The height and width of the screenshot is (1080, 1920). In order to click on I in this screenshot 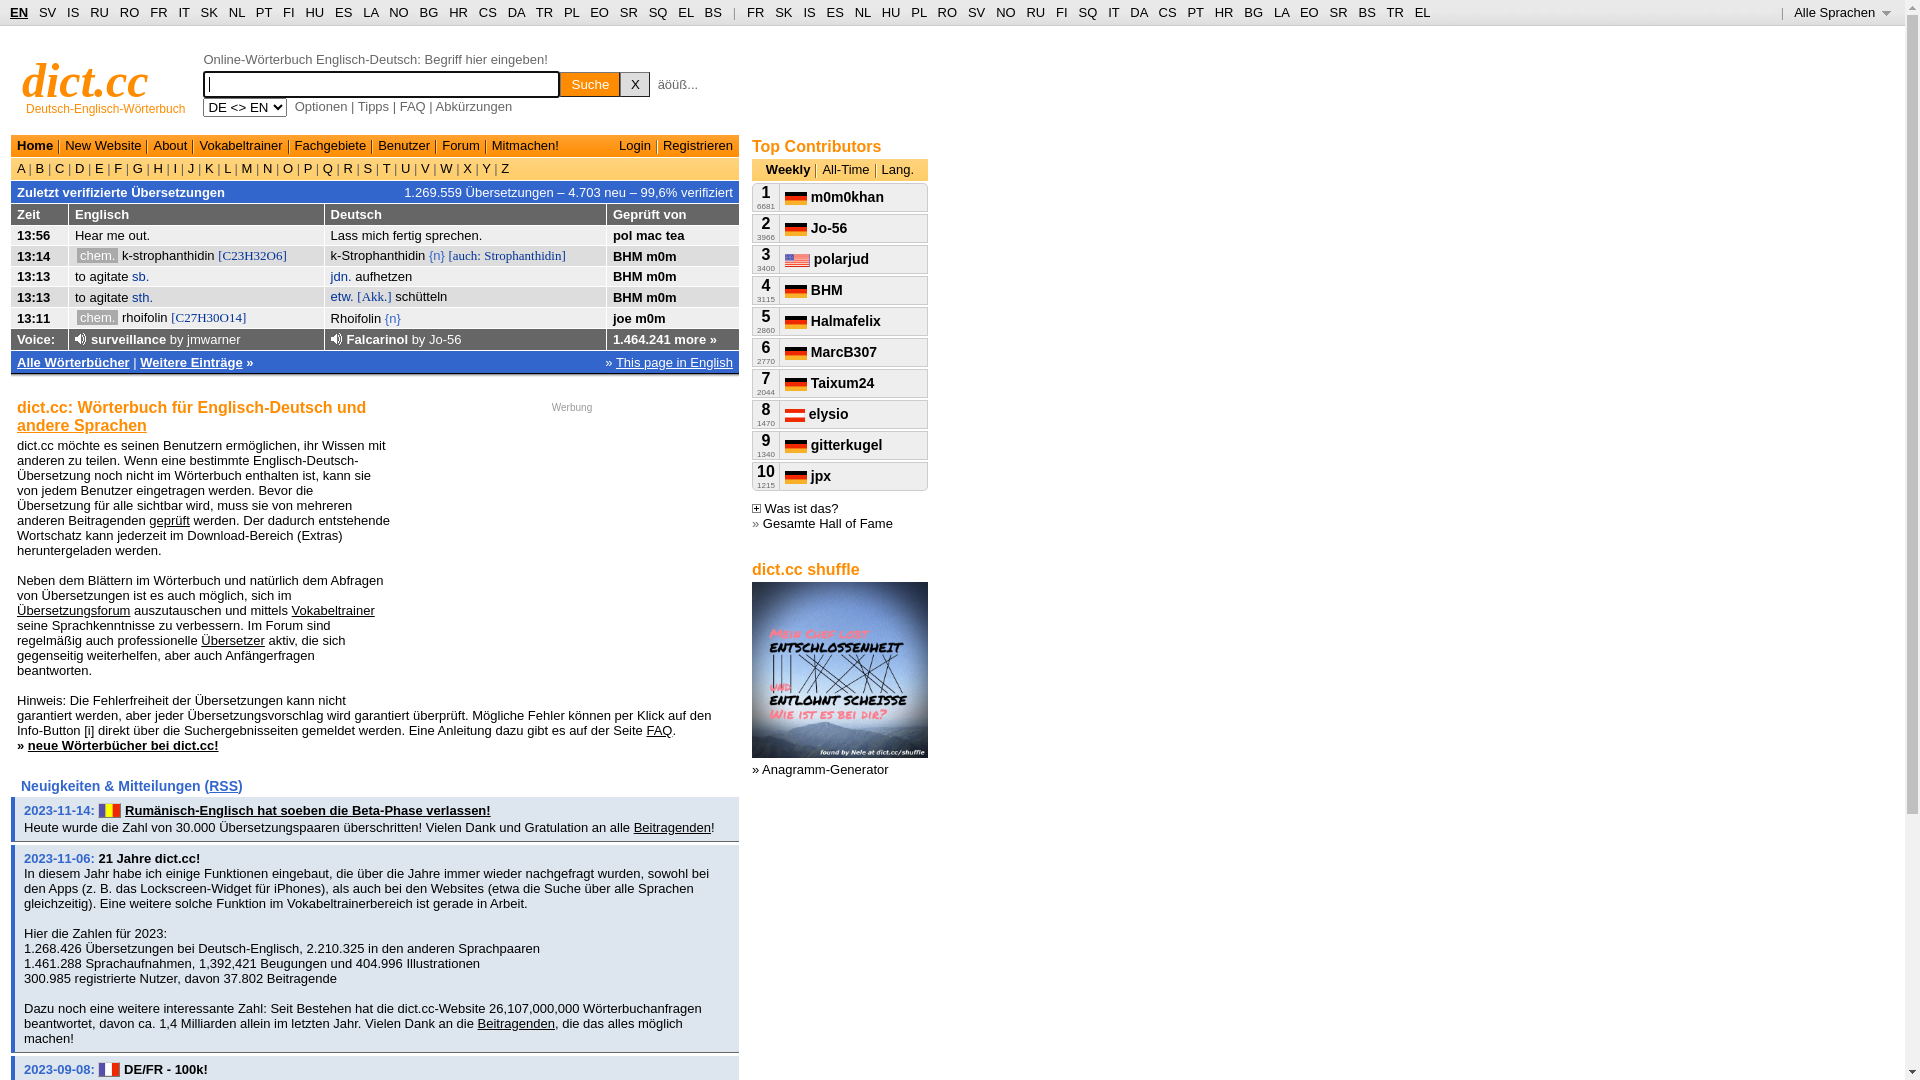, I will do `click(176, 168)`.